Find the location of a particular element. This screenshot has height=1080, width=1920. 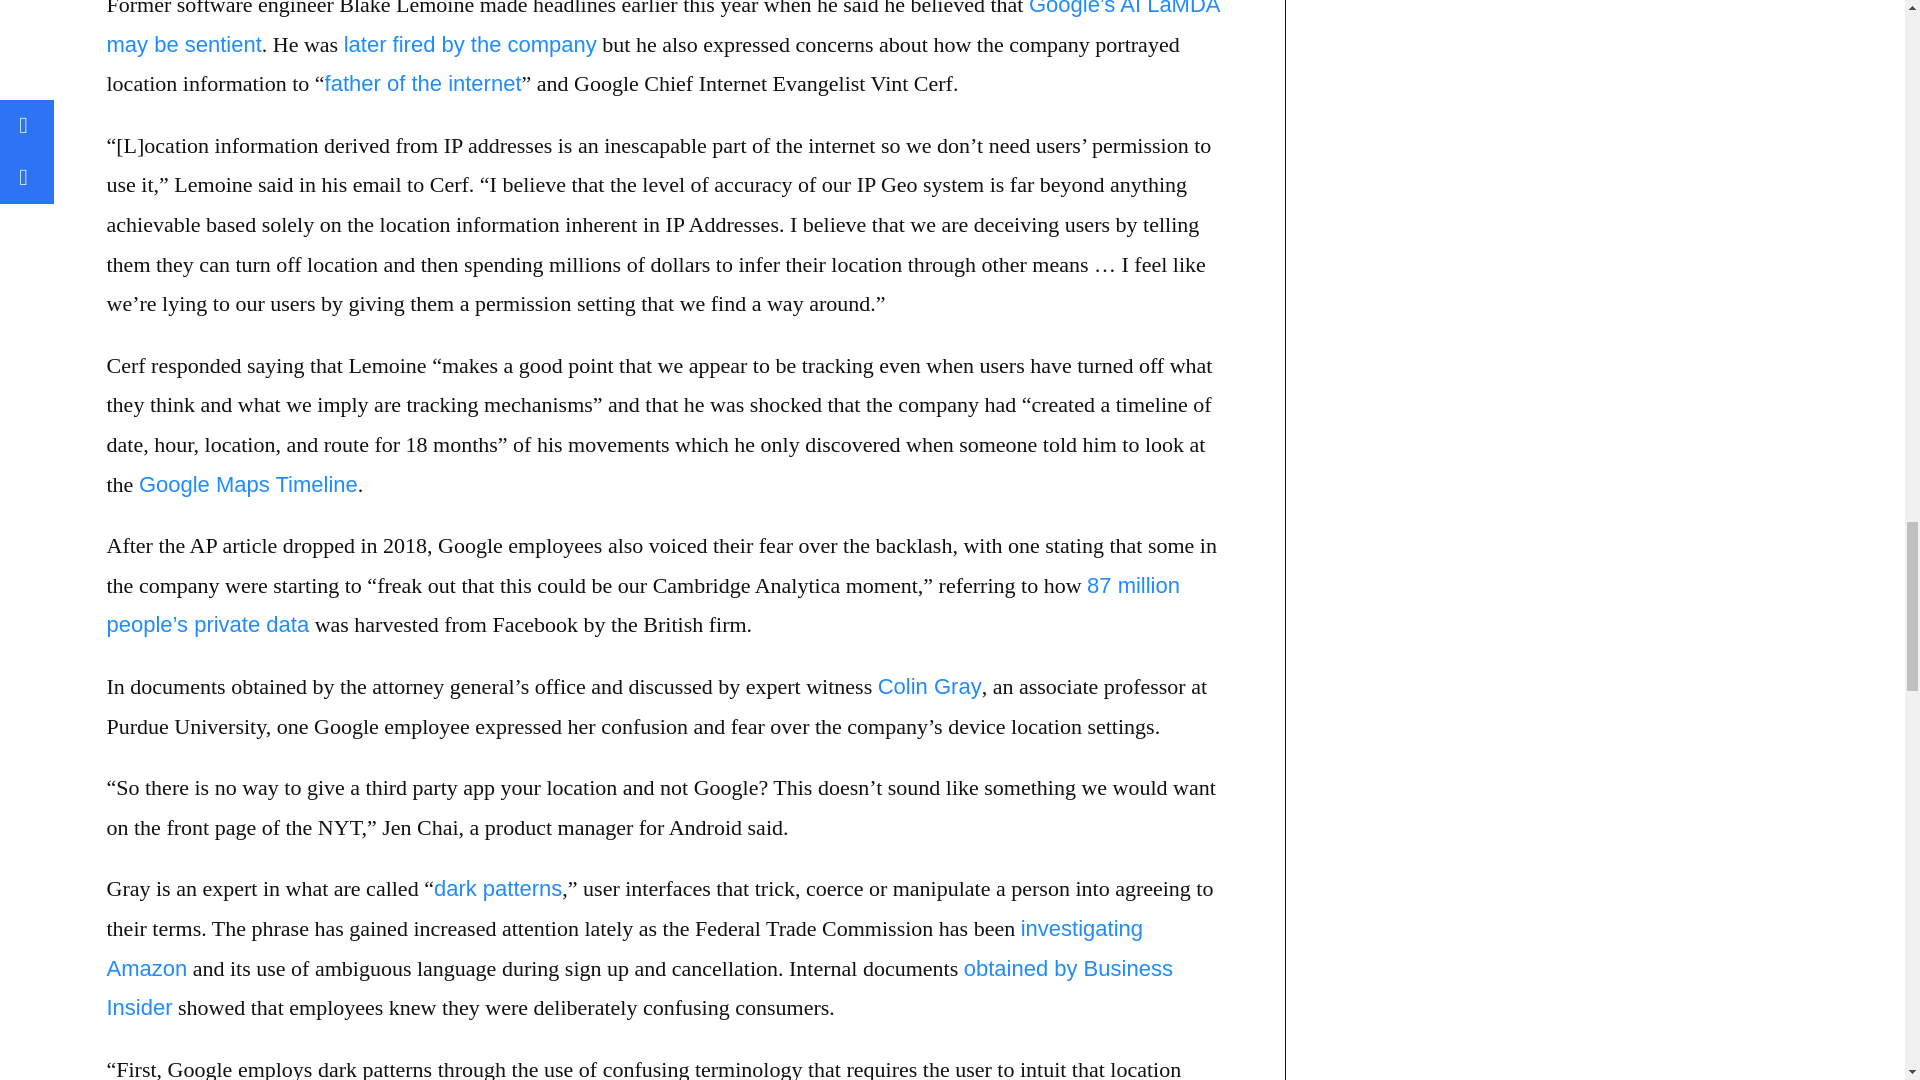

obtained by Business Insider is located at coordinates (638, 988).